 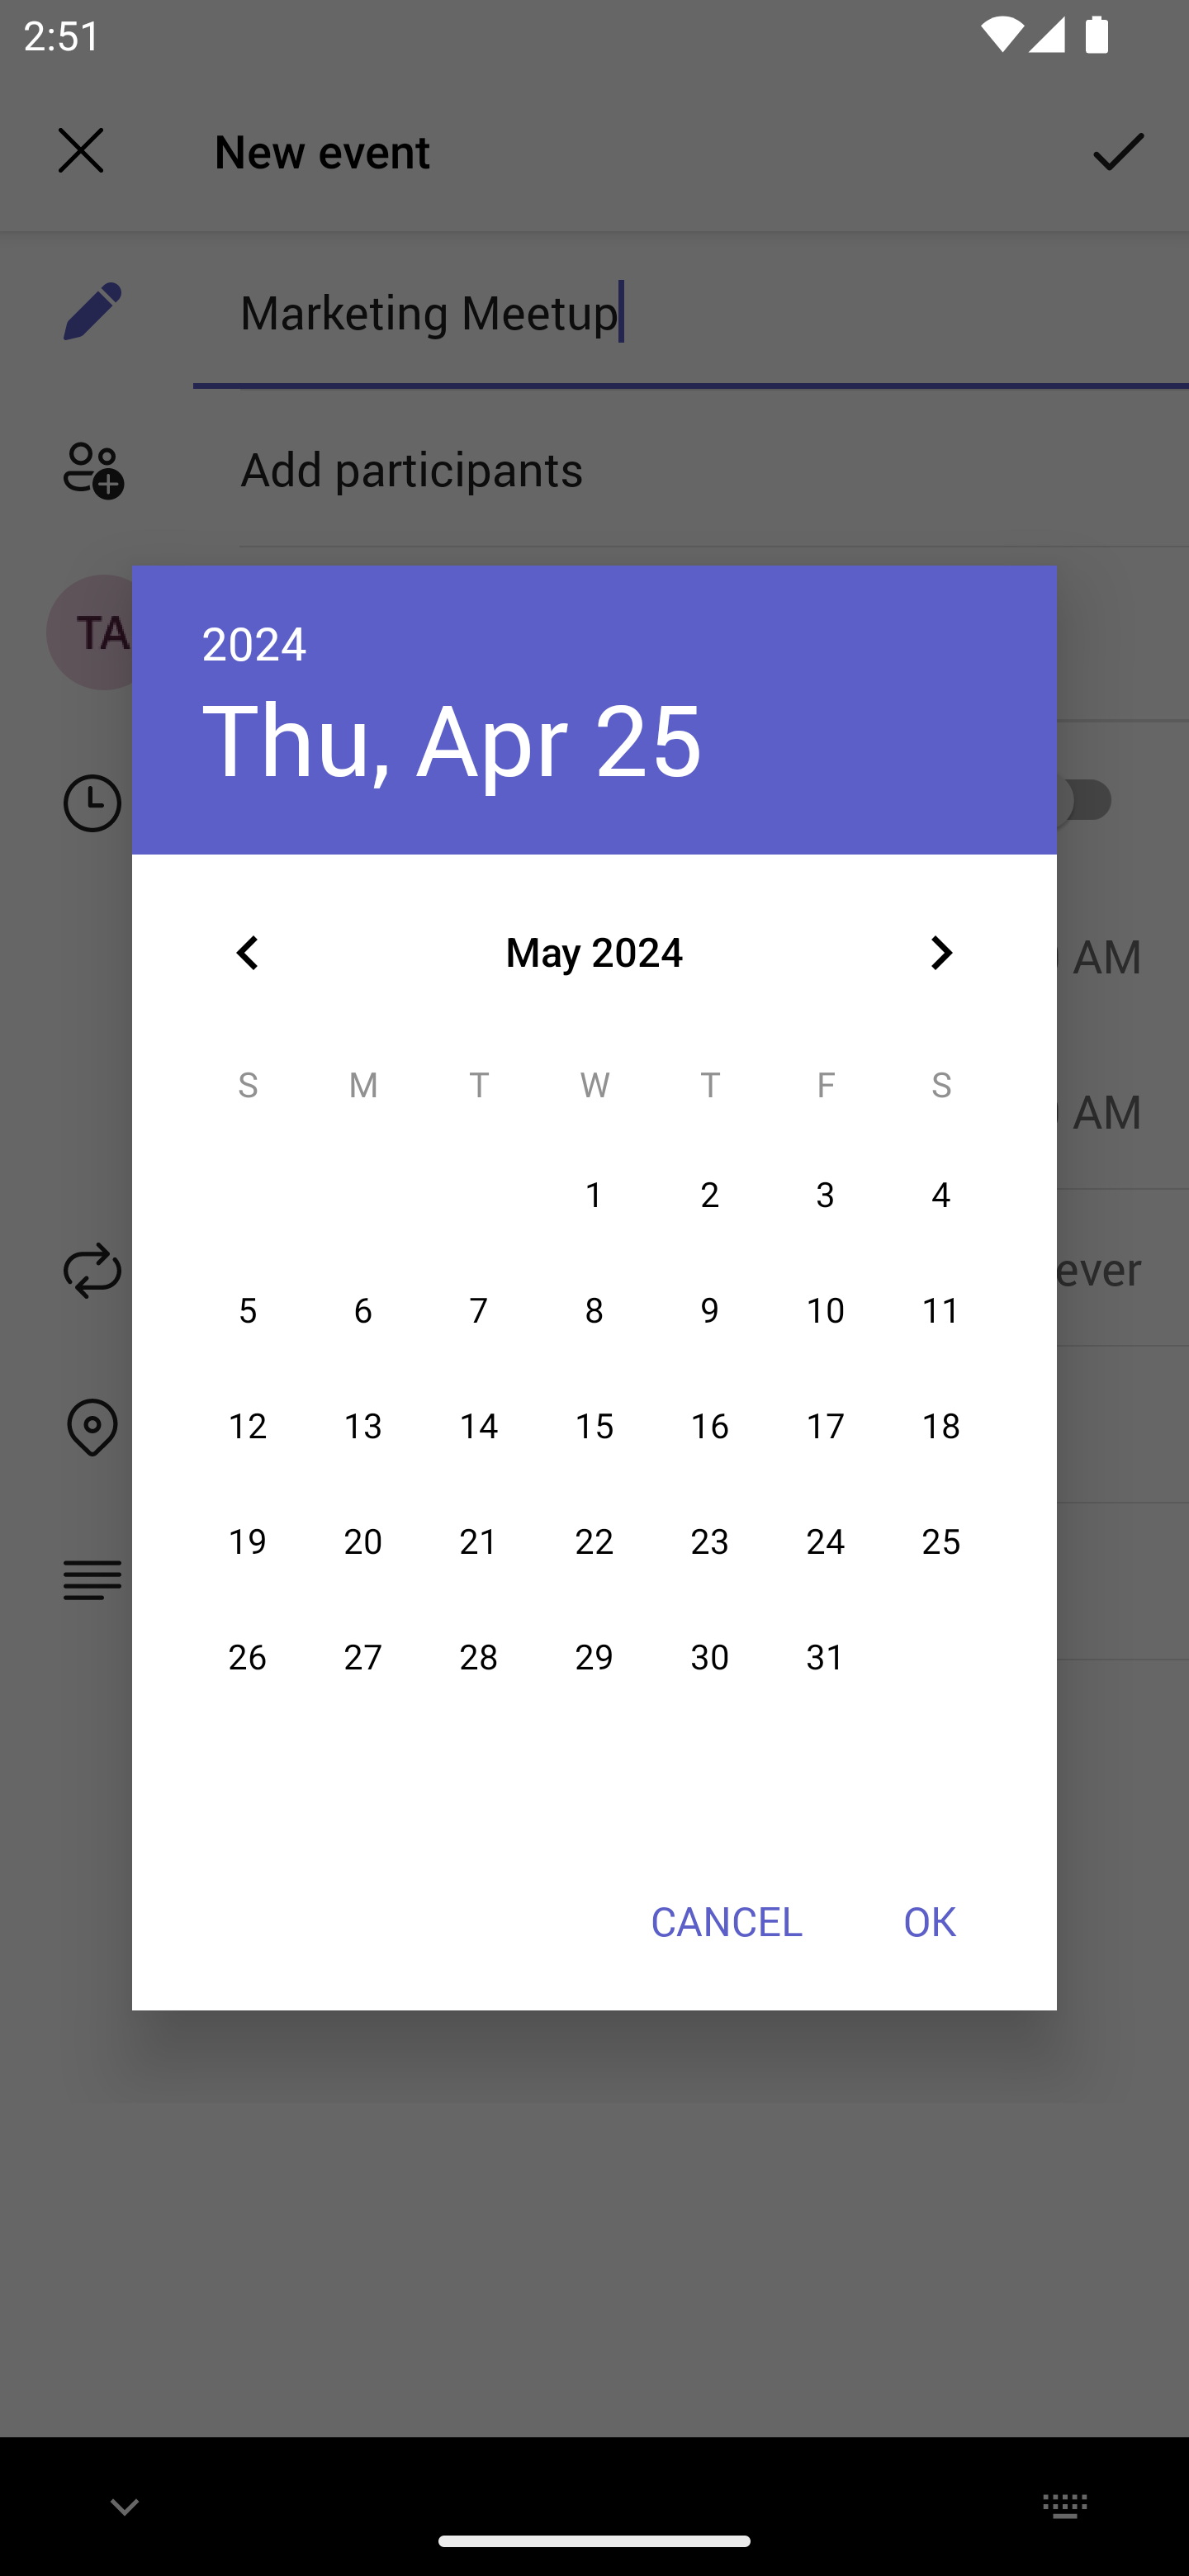 What do you see at coordinates (363, 1657) in the screenshot?
I see `27 27 May 2024` at bounding box center [363, 1657].